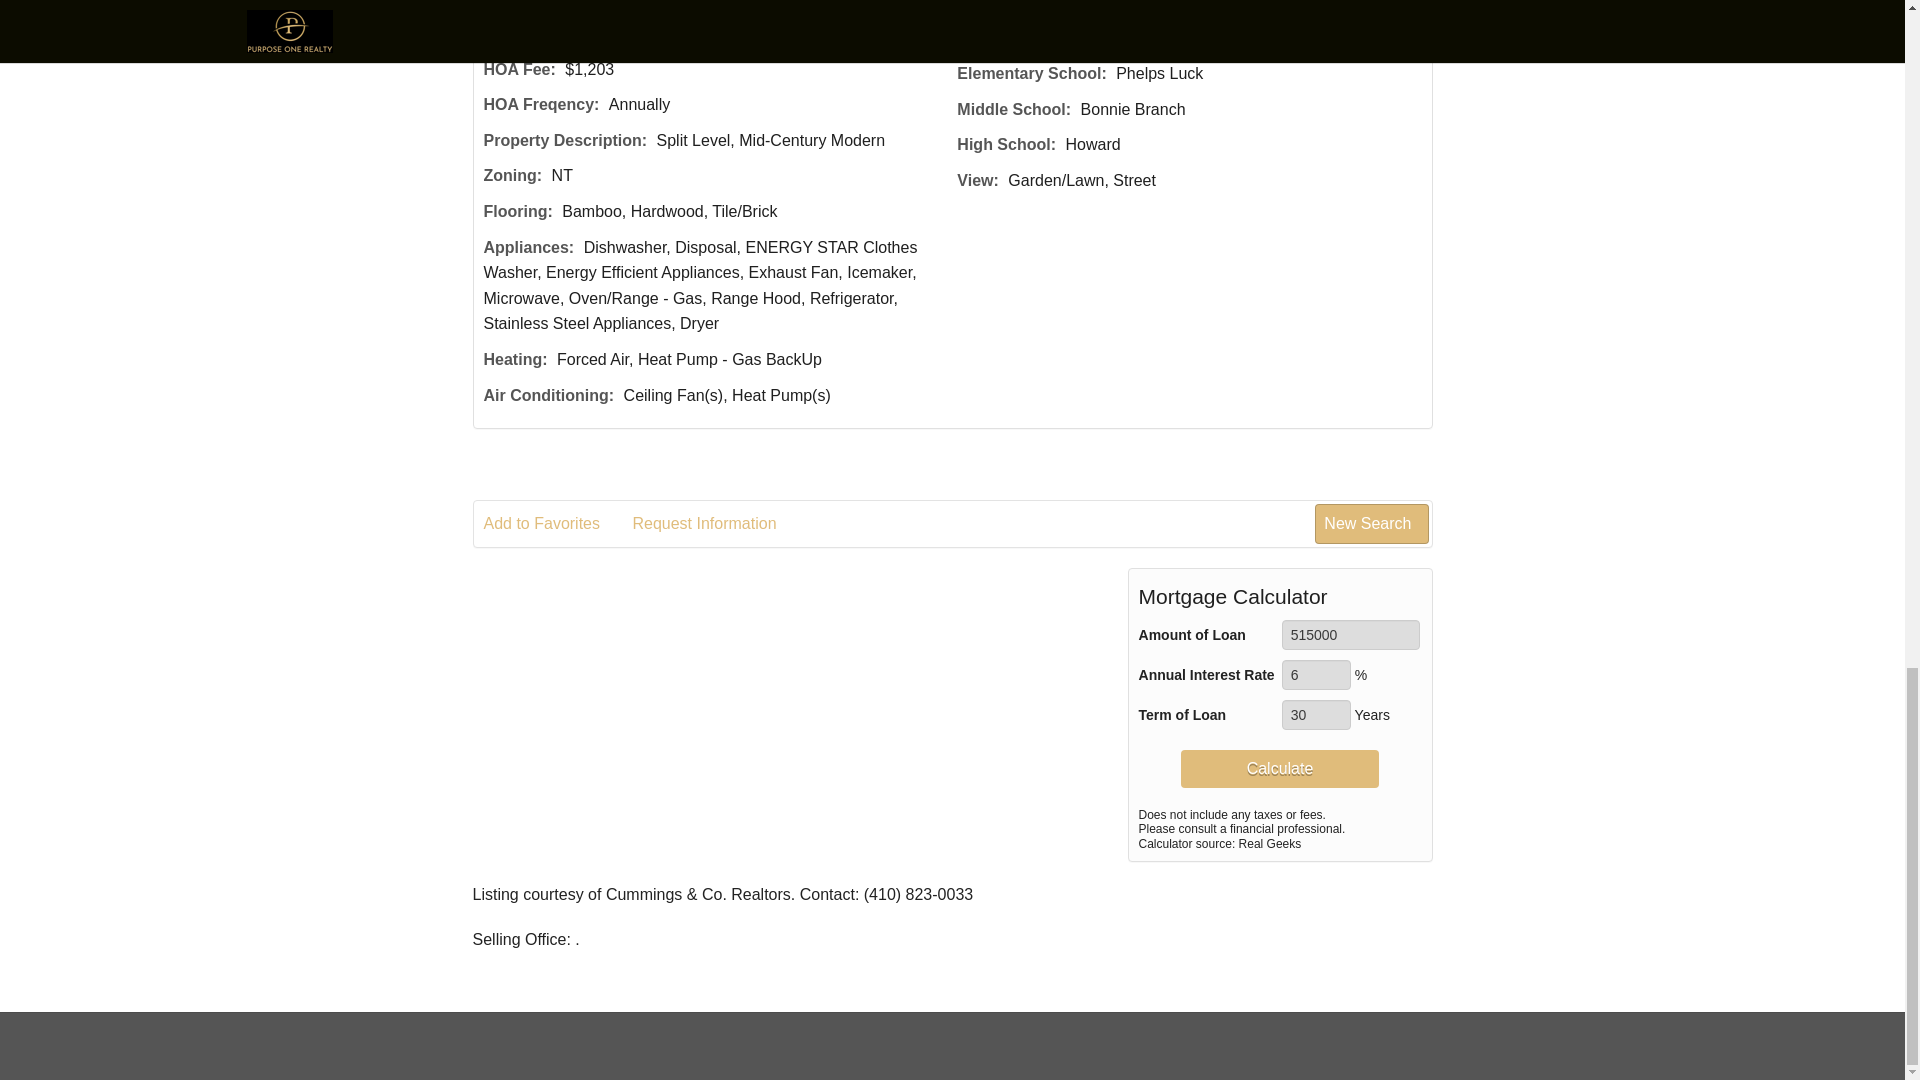 This screenshot has width=1920, height=1080. What do you see at coordinates (1351, 634) in the screenshot?
I see `515000` at bounding box center [1351, 634].